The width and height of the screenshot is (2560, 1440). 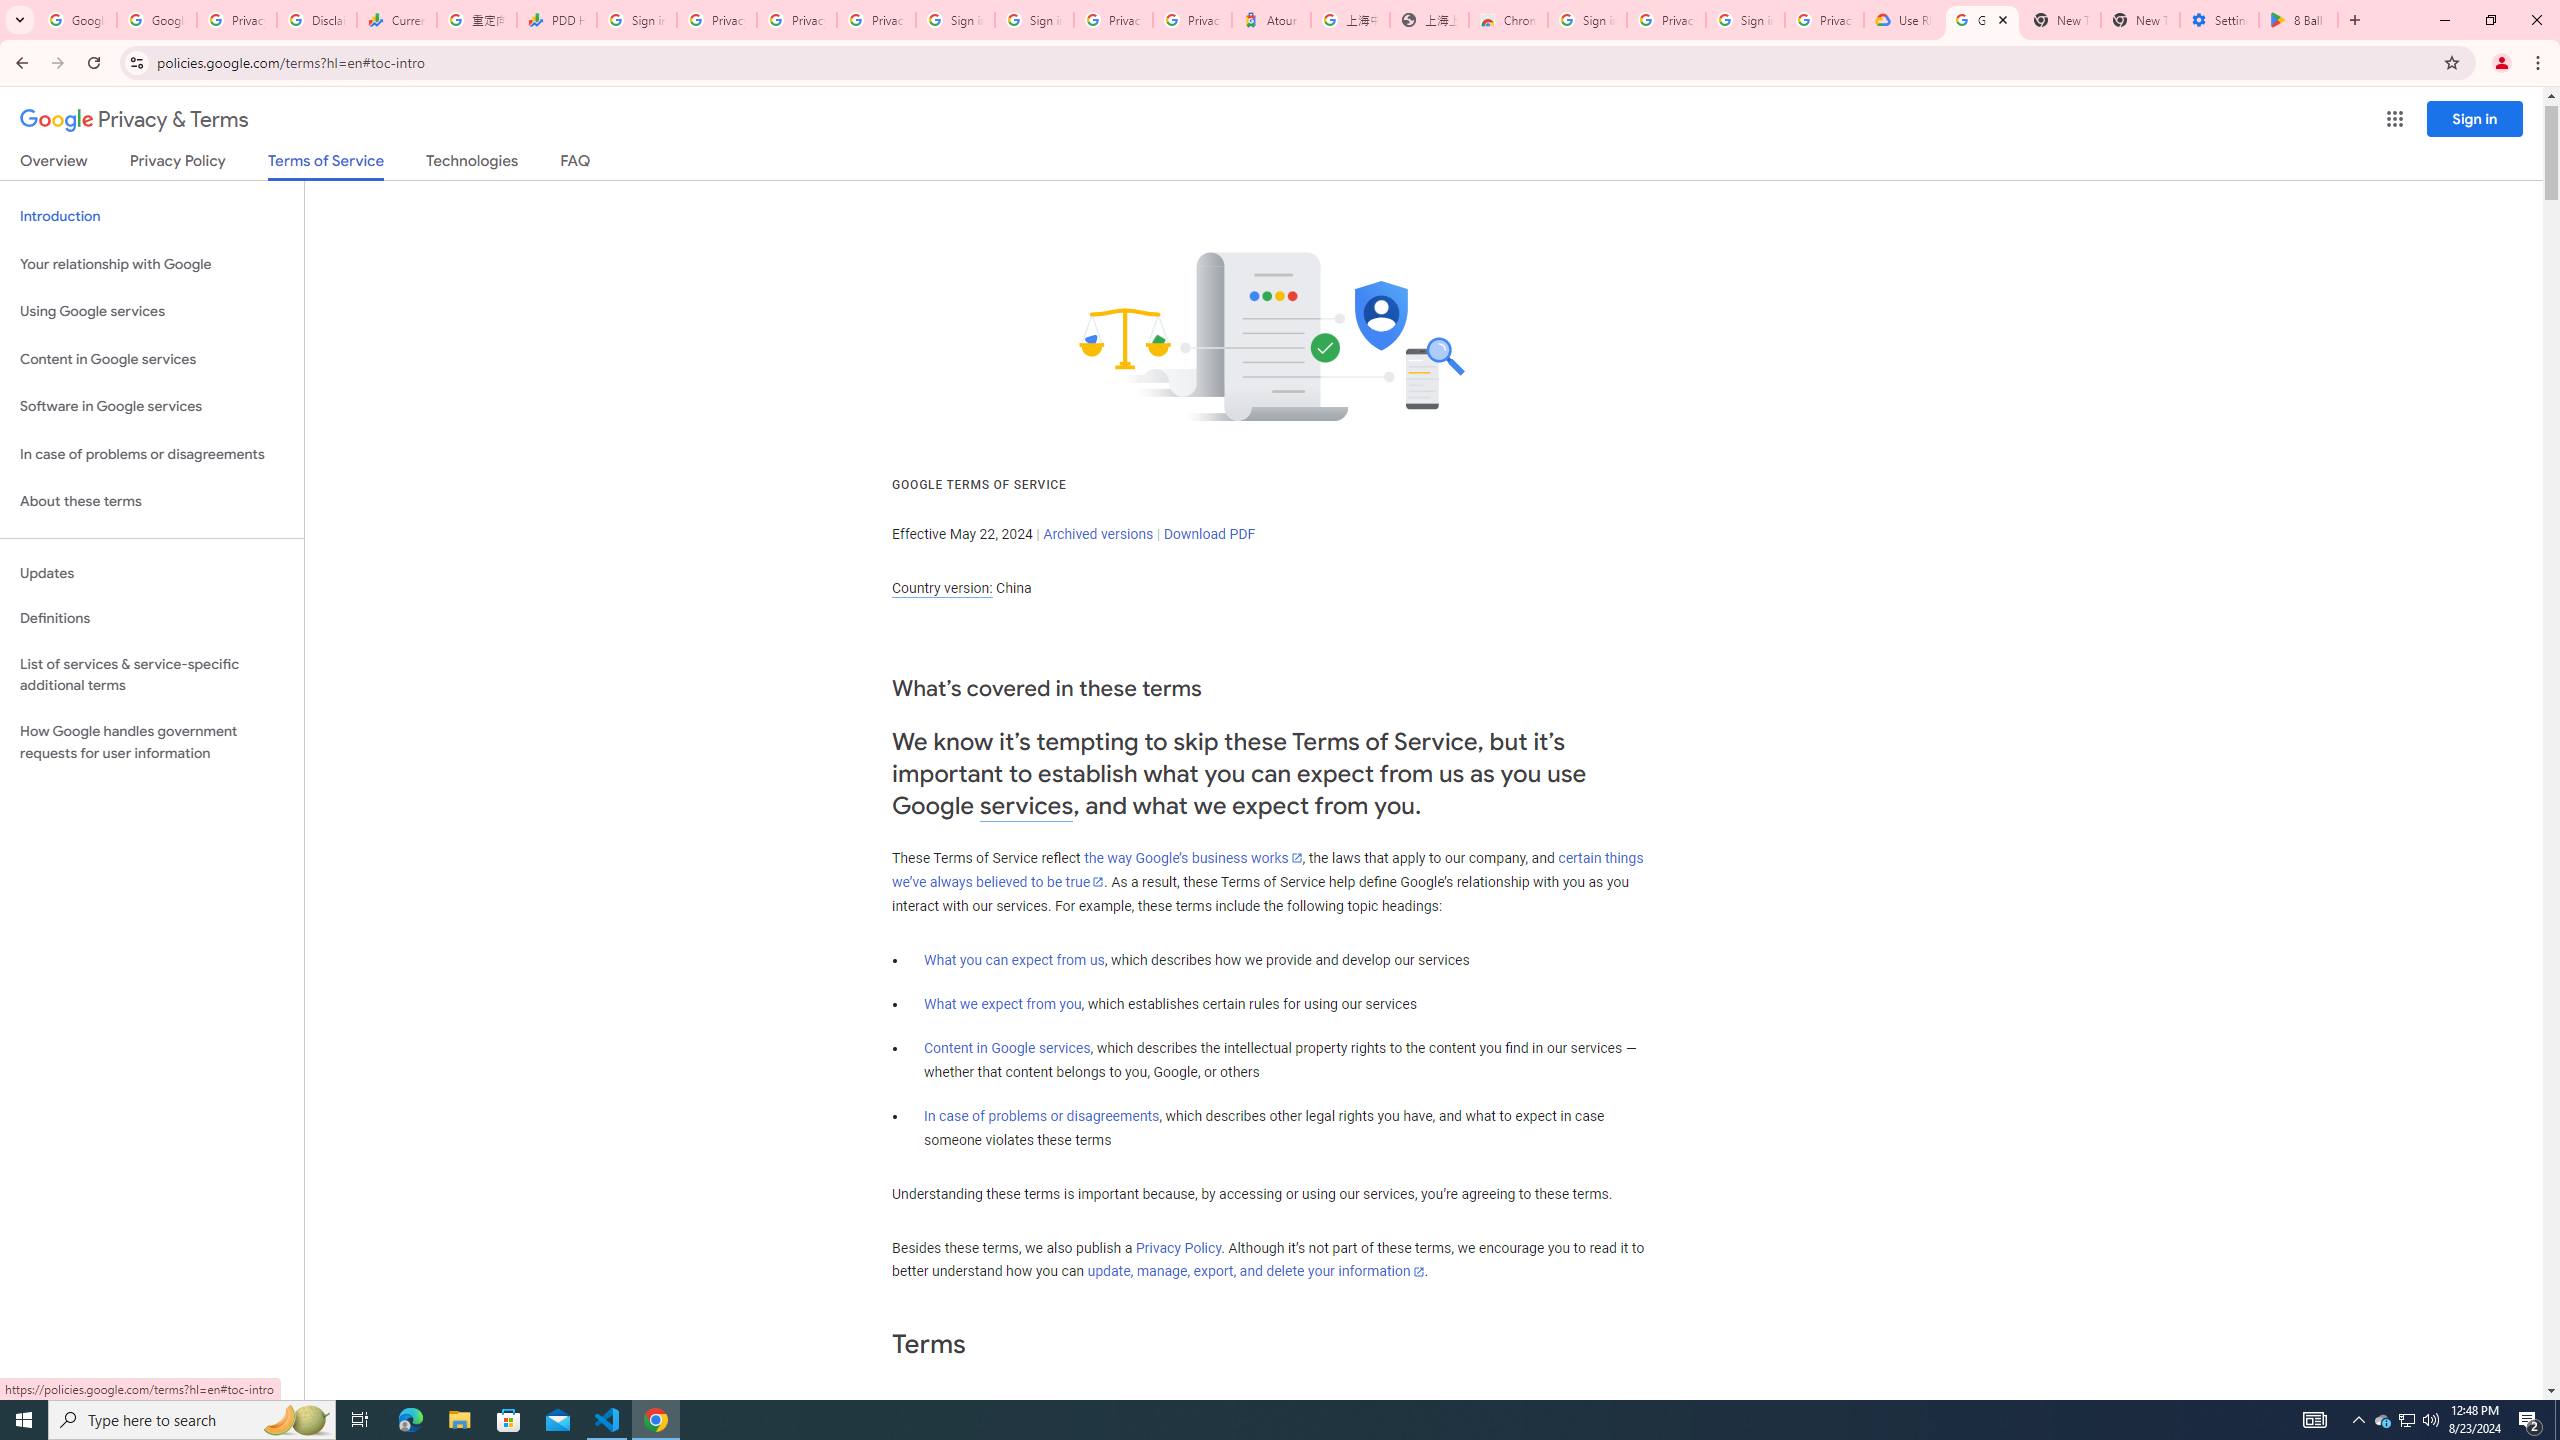 I want to click on Sign in - Google Accounts, so click(x=1746, y=20).